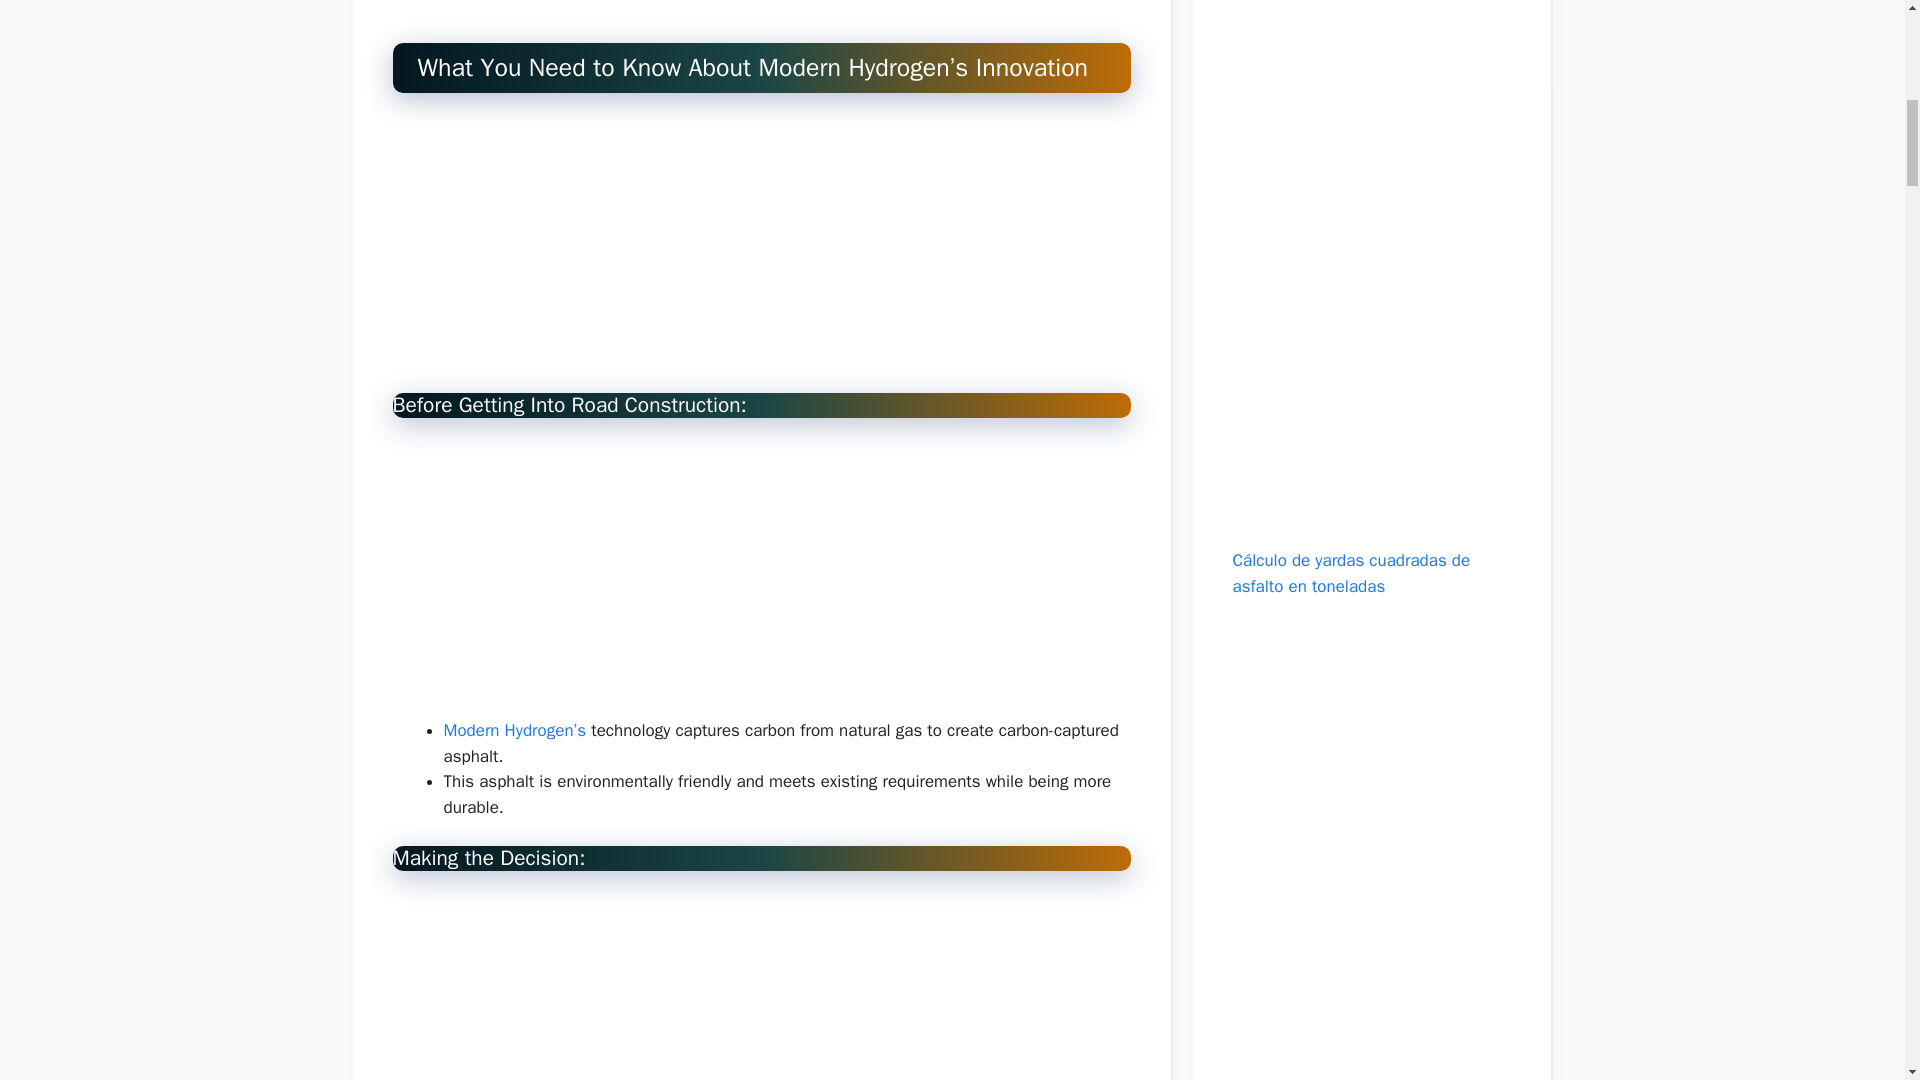 The height and width of the screenshot is (1080, 1920). I want to click on Advertisement, so click(760, 578).